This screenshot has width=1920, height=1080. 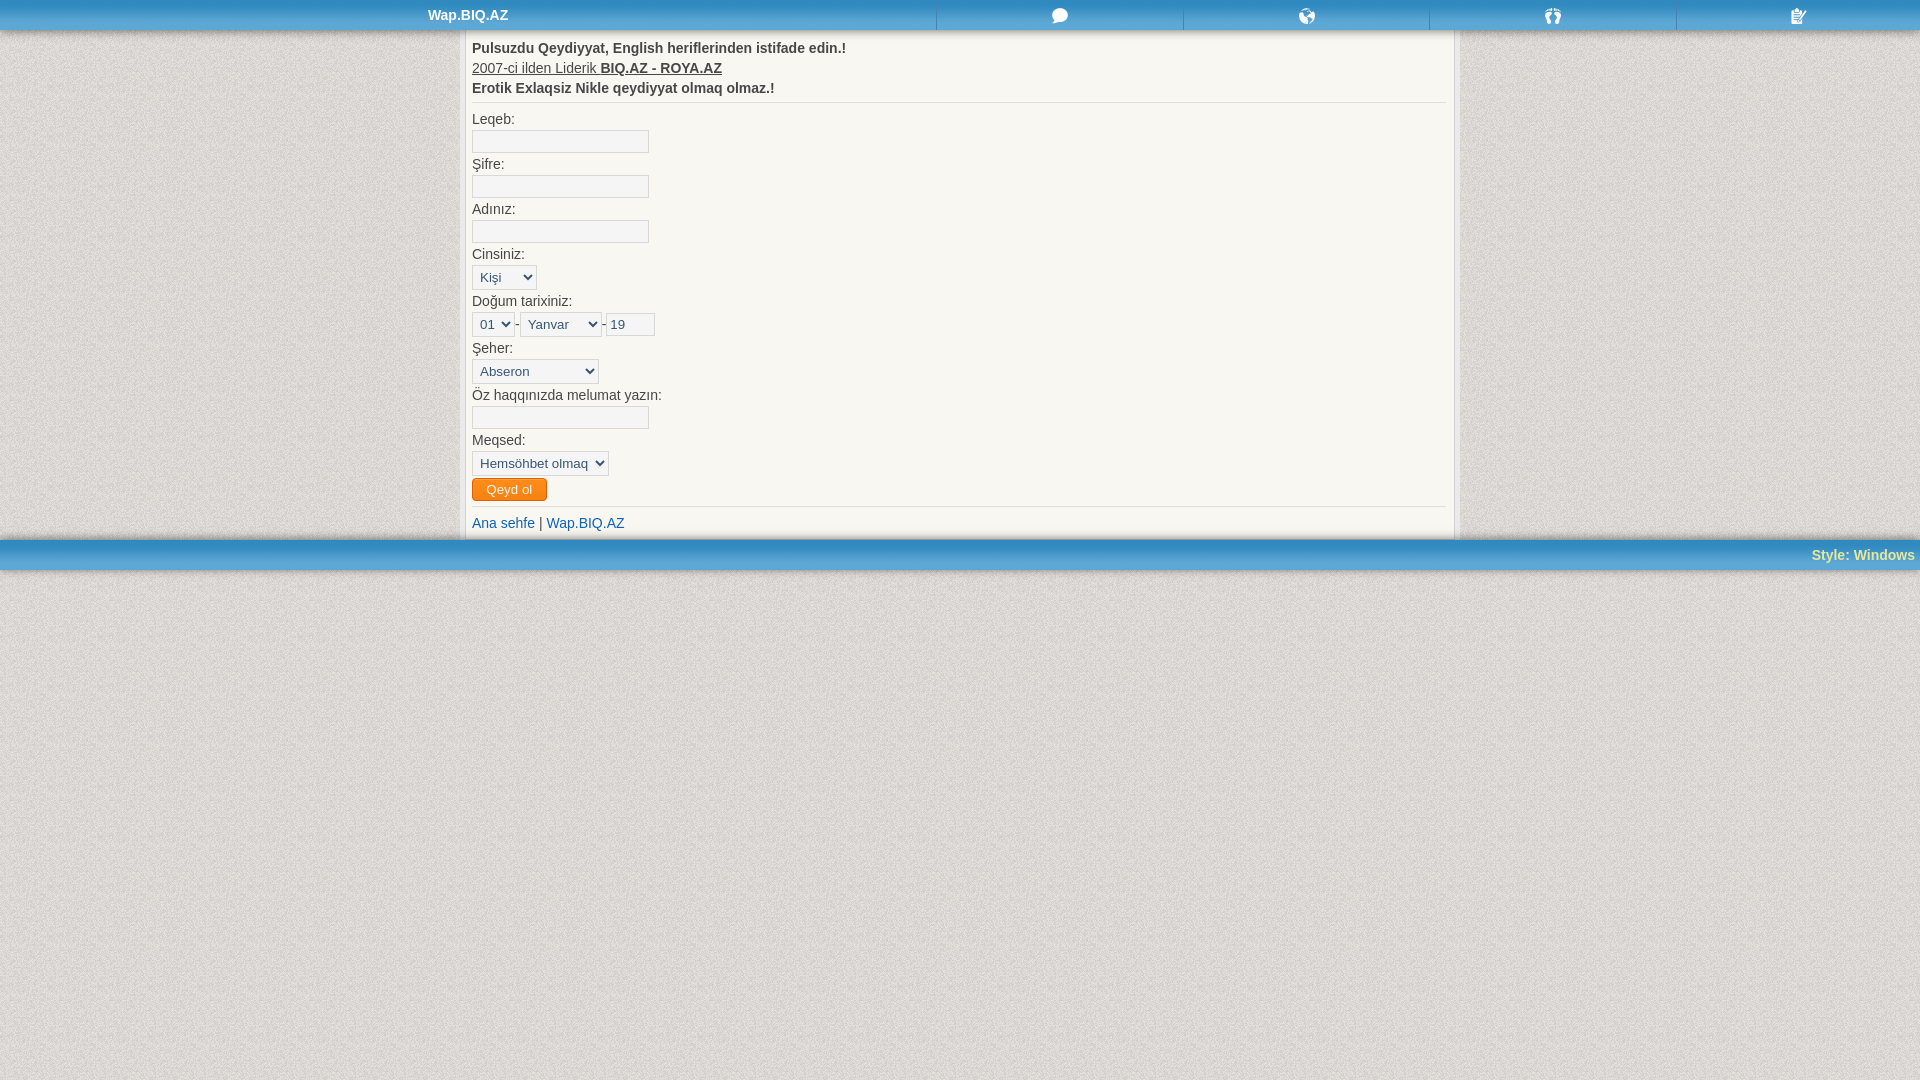 I want to click on Wap.BIQ.AZ, so click(x=585, y=523).